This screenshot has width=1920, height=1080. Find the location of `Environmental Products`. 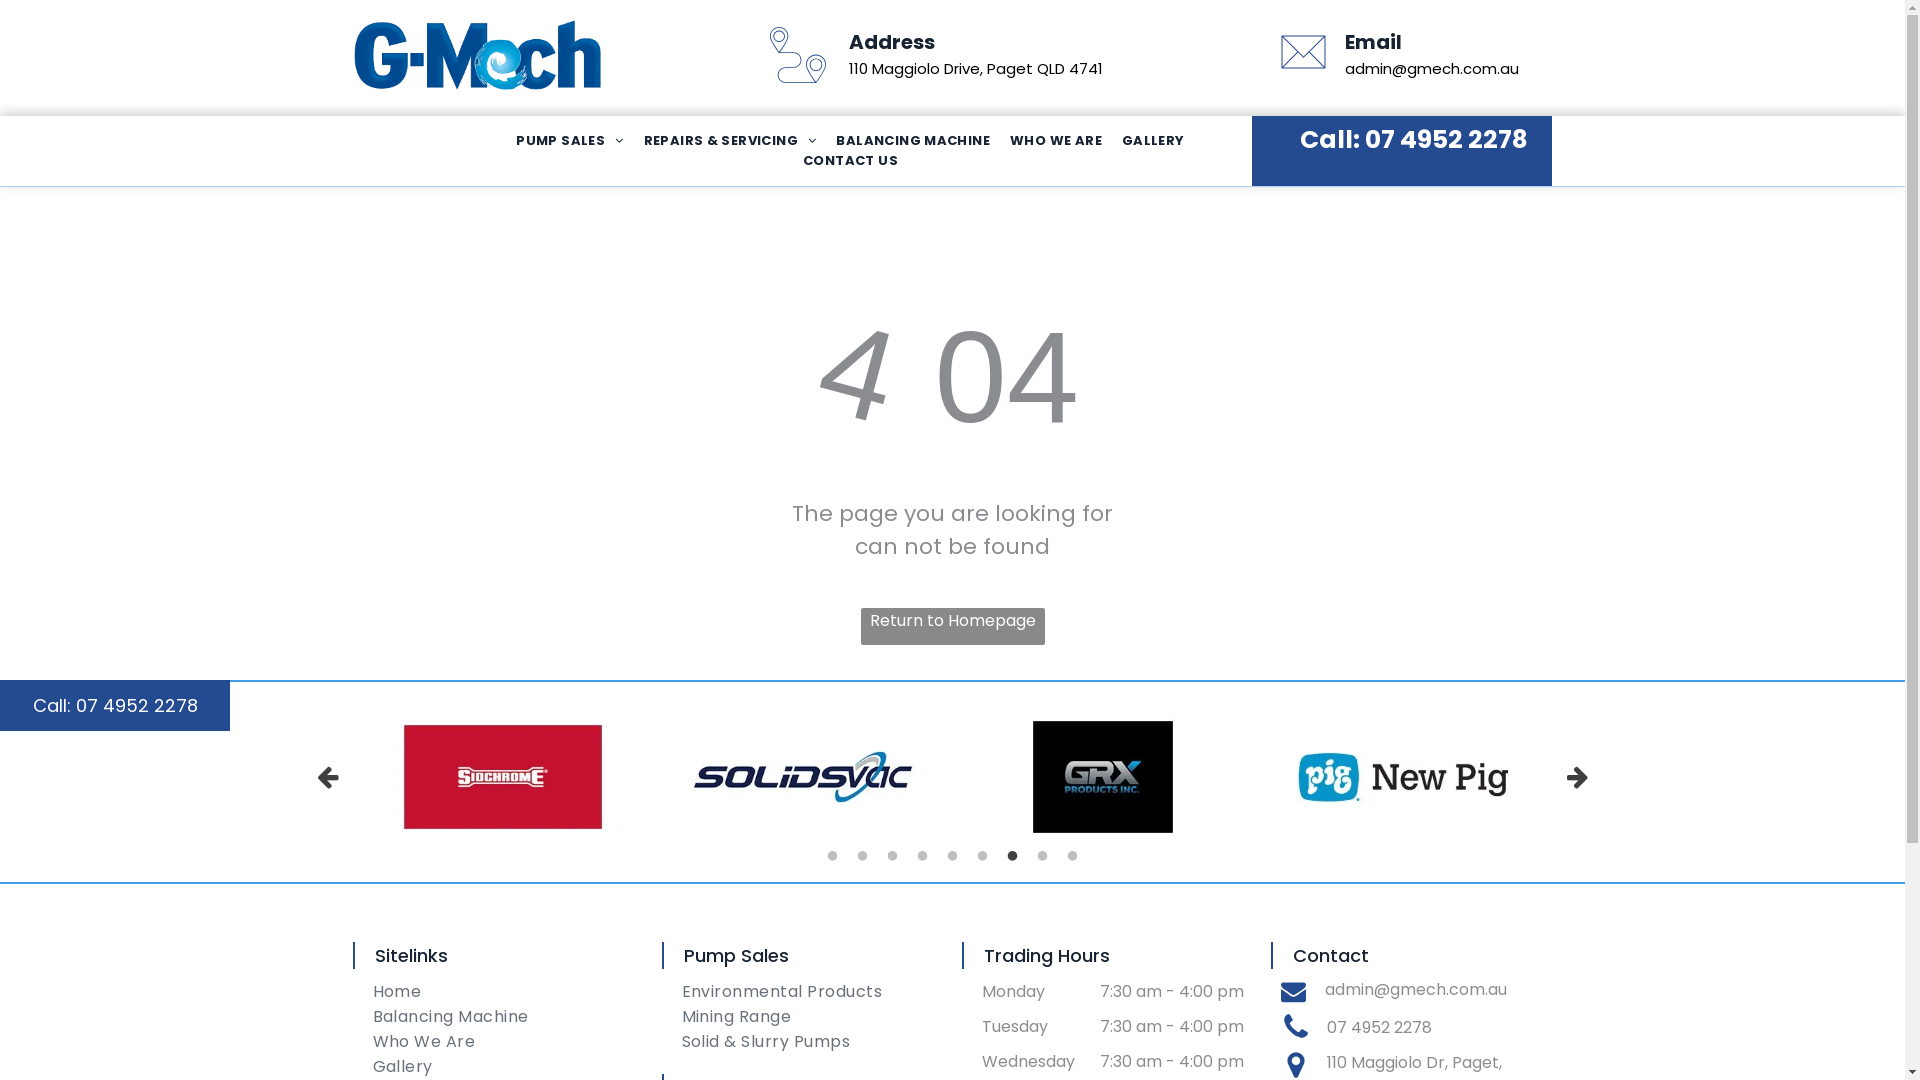

Environmental Products is located at coordinates (813, 992).